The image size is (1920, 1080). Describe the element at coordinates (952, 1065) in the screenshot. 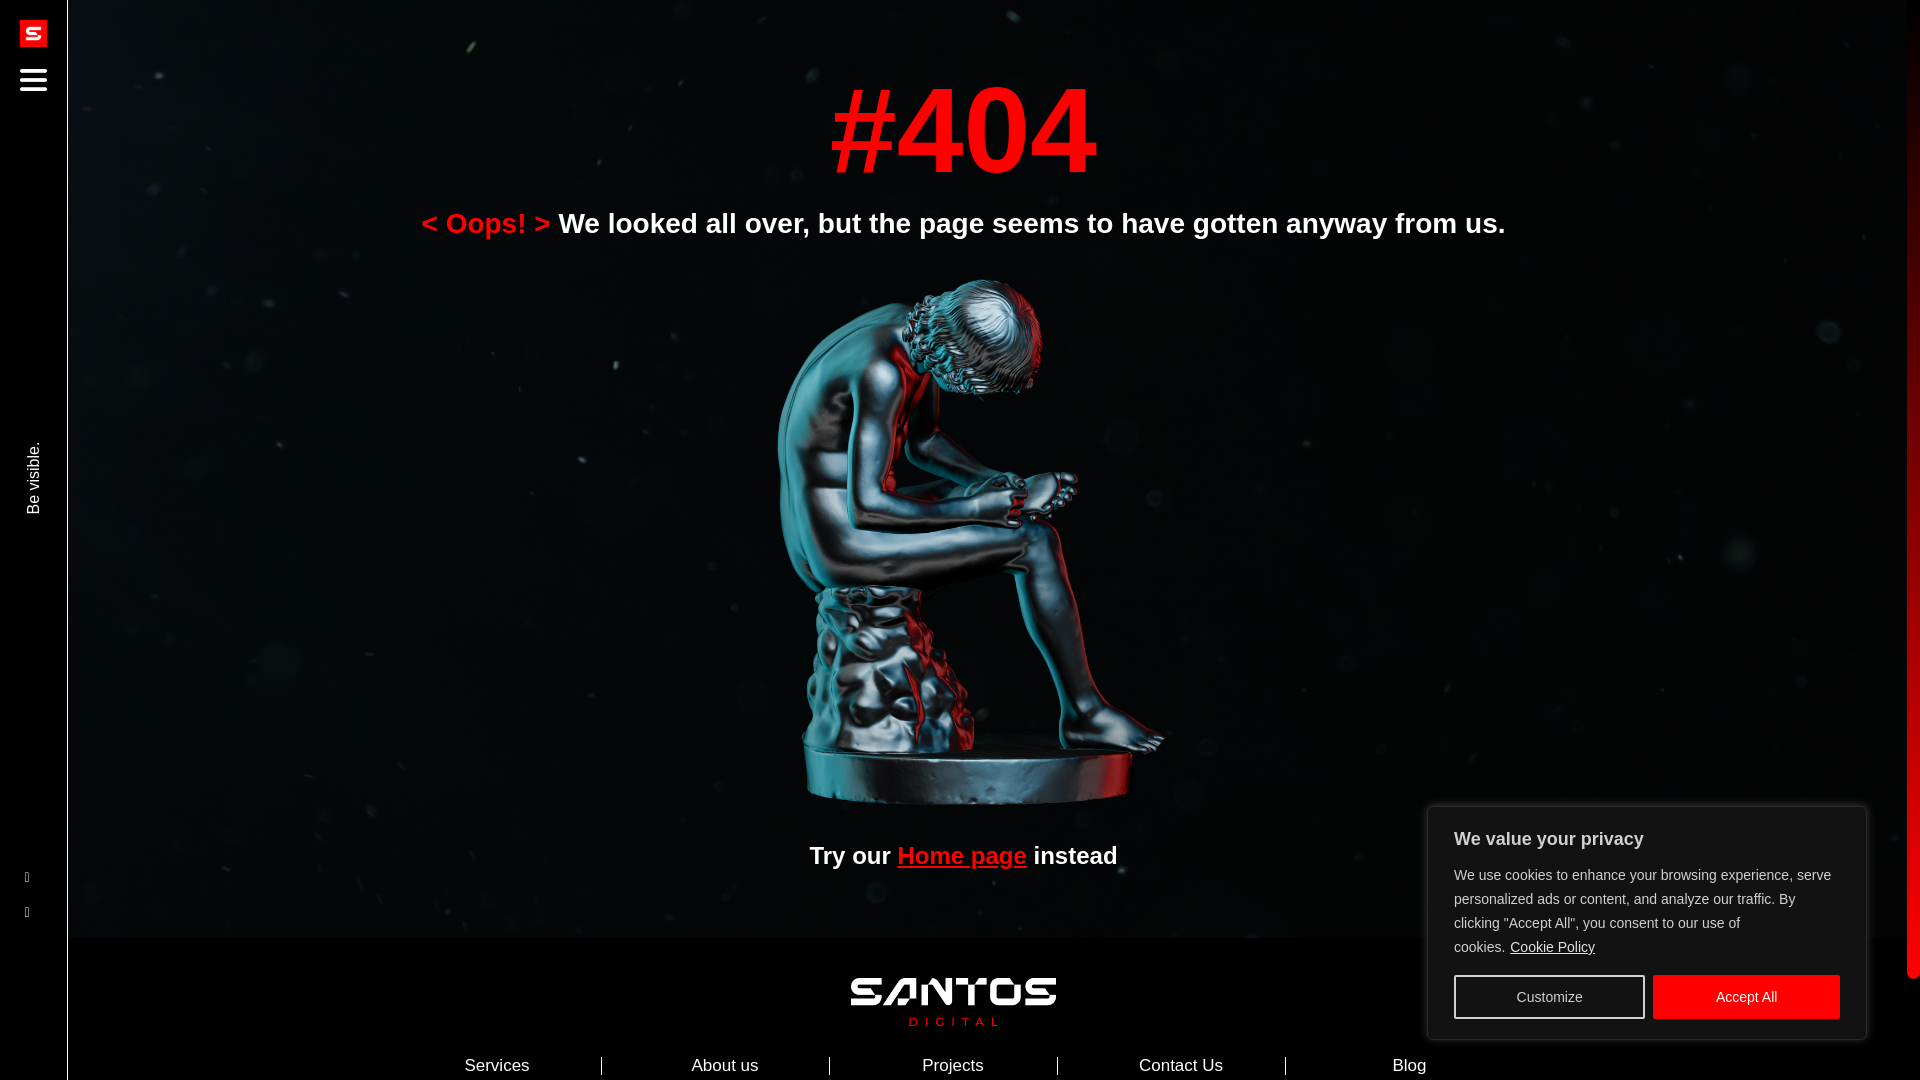

I see `Projects` at that location.